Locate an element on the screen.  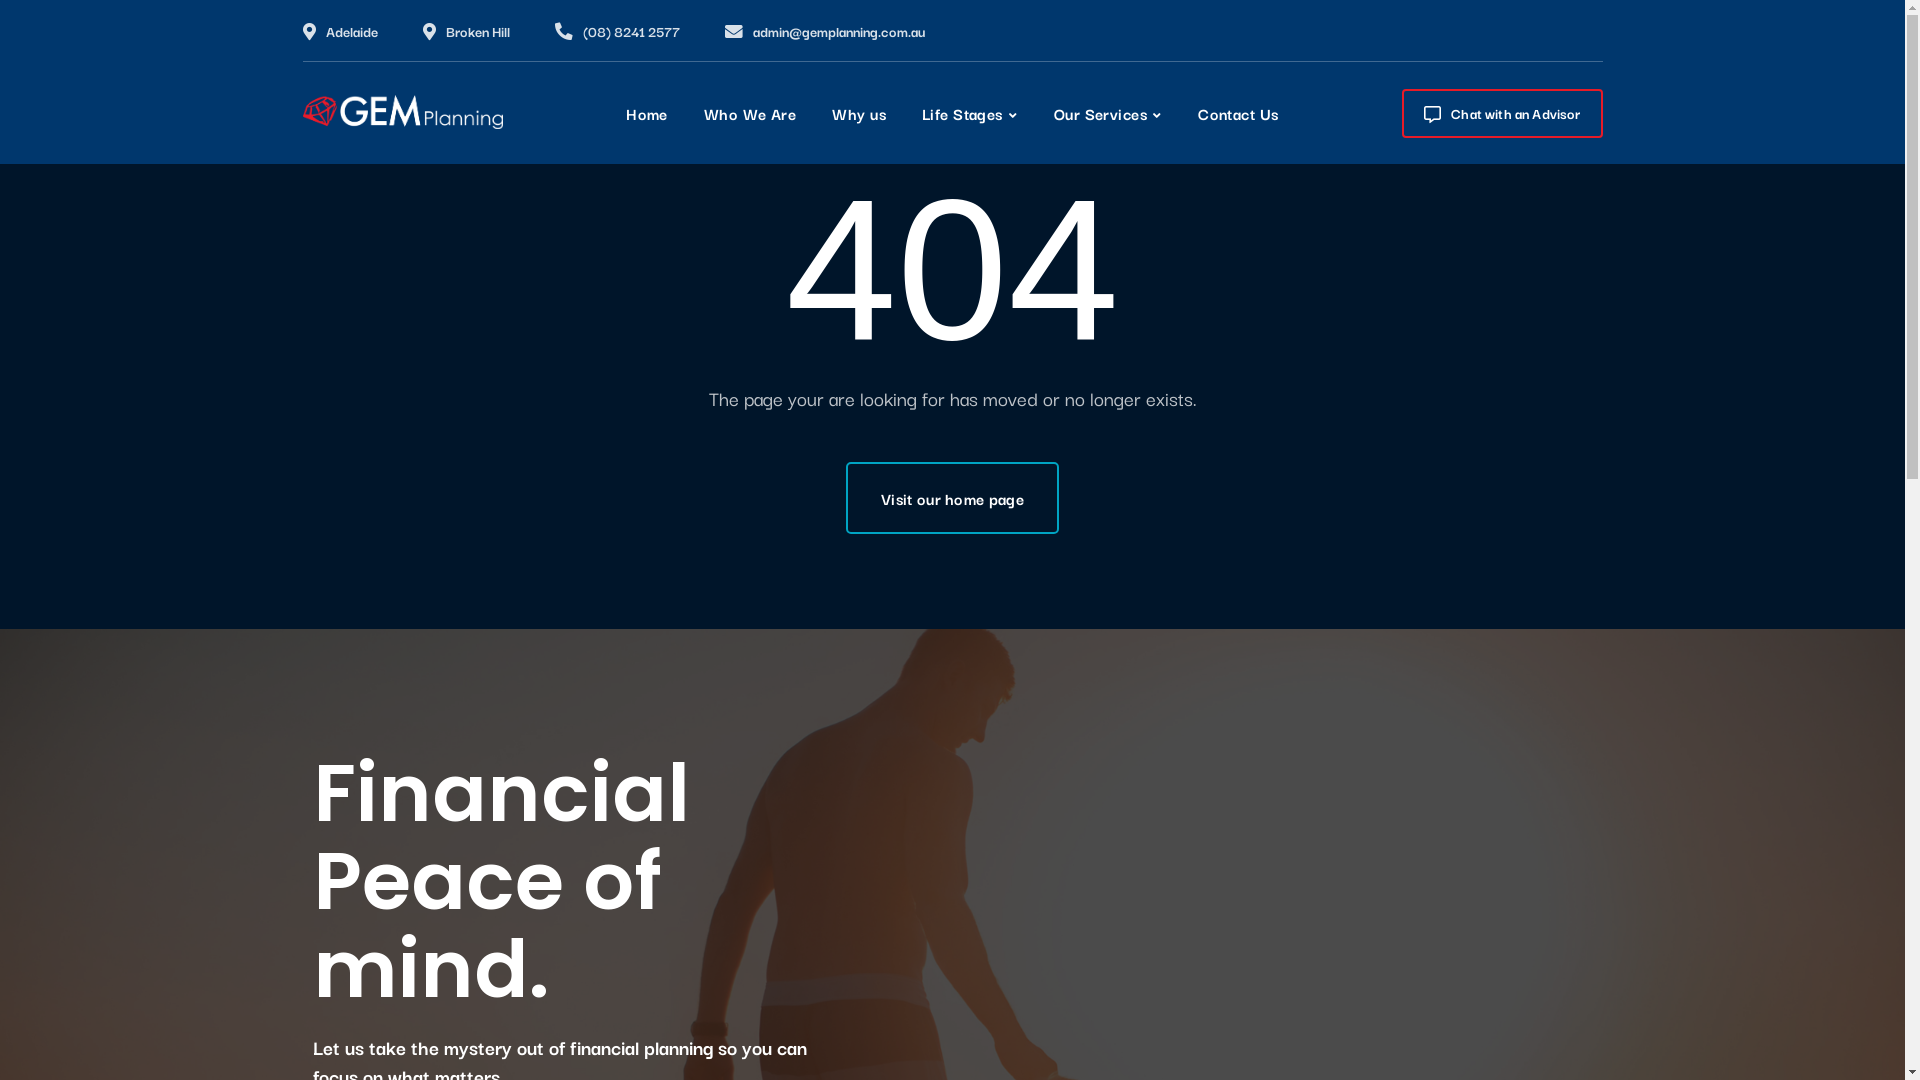
Our Services is located at coordinates (1108, 113).